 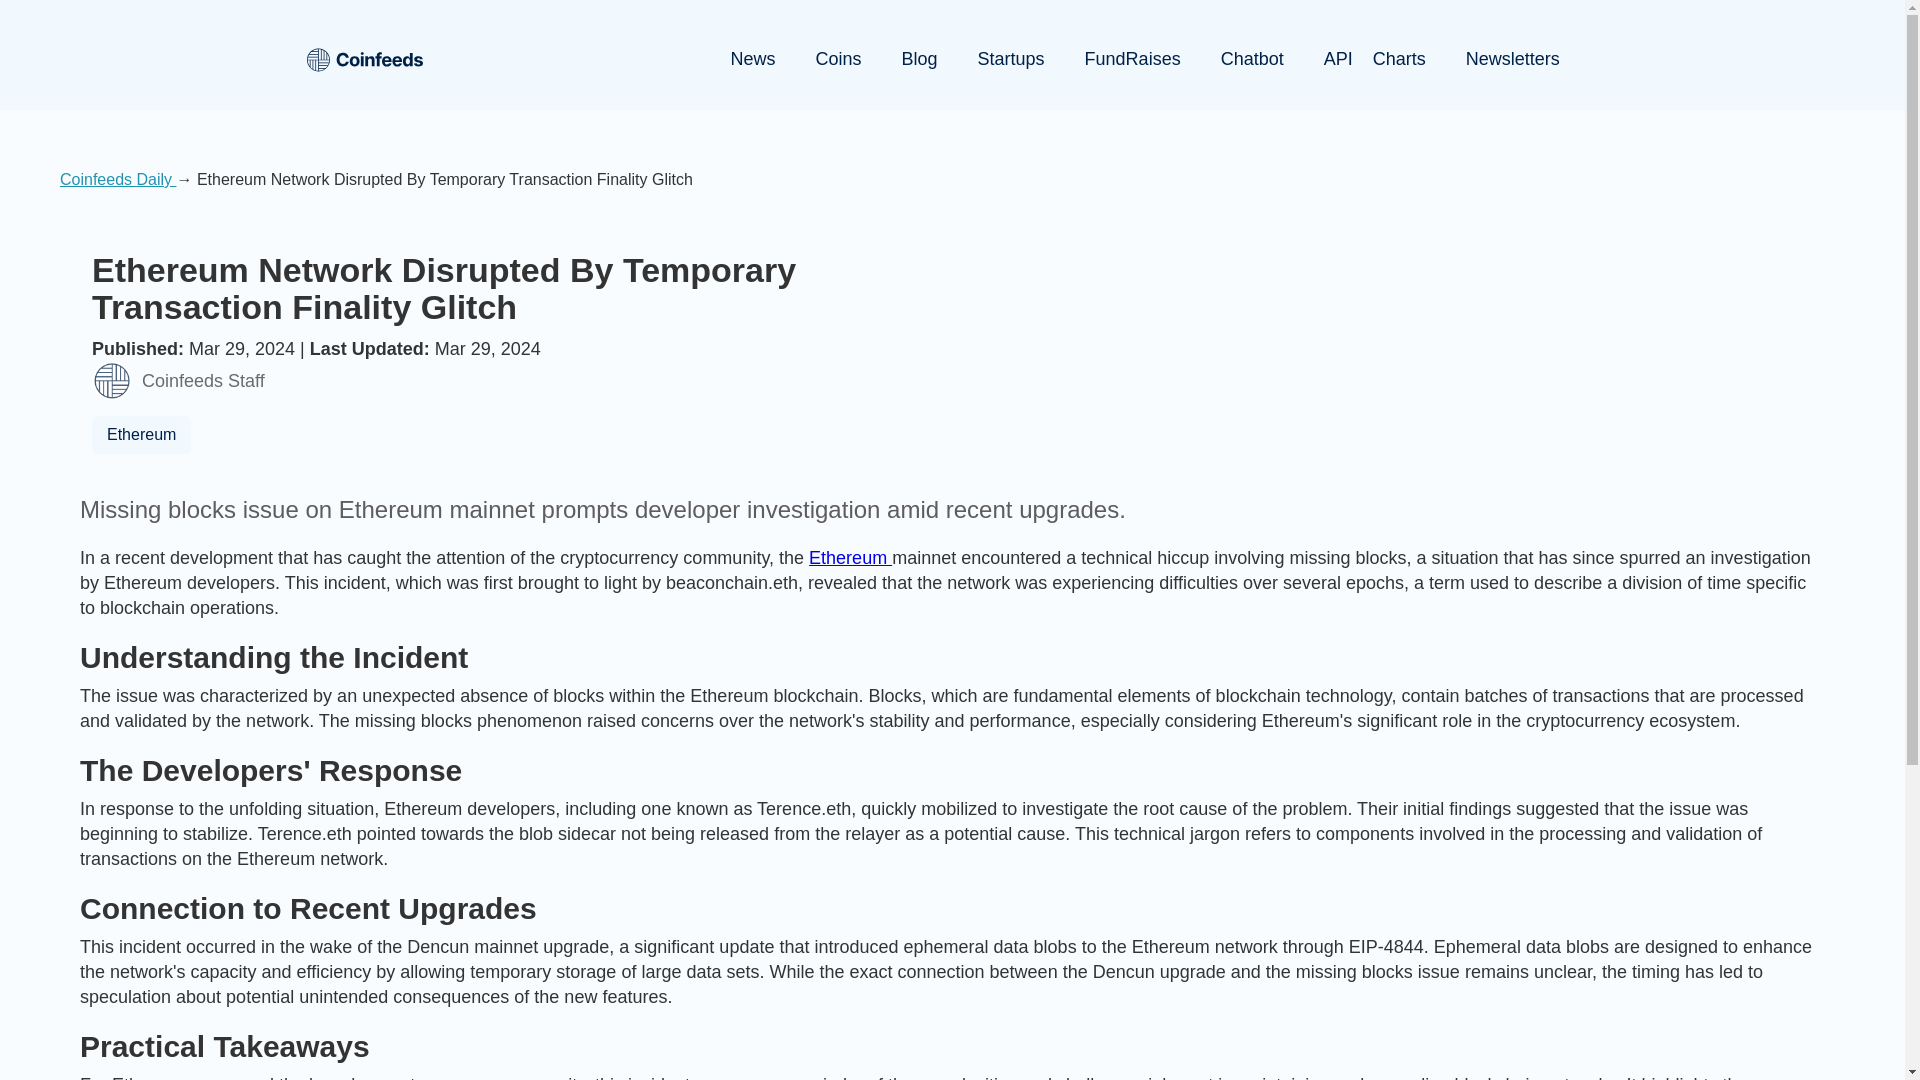 I want to click on Coinfeeds Staff, so click(x=178, y=380).